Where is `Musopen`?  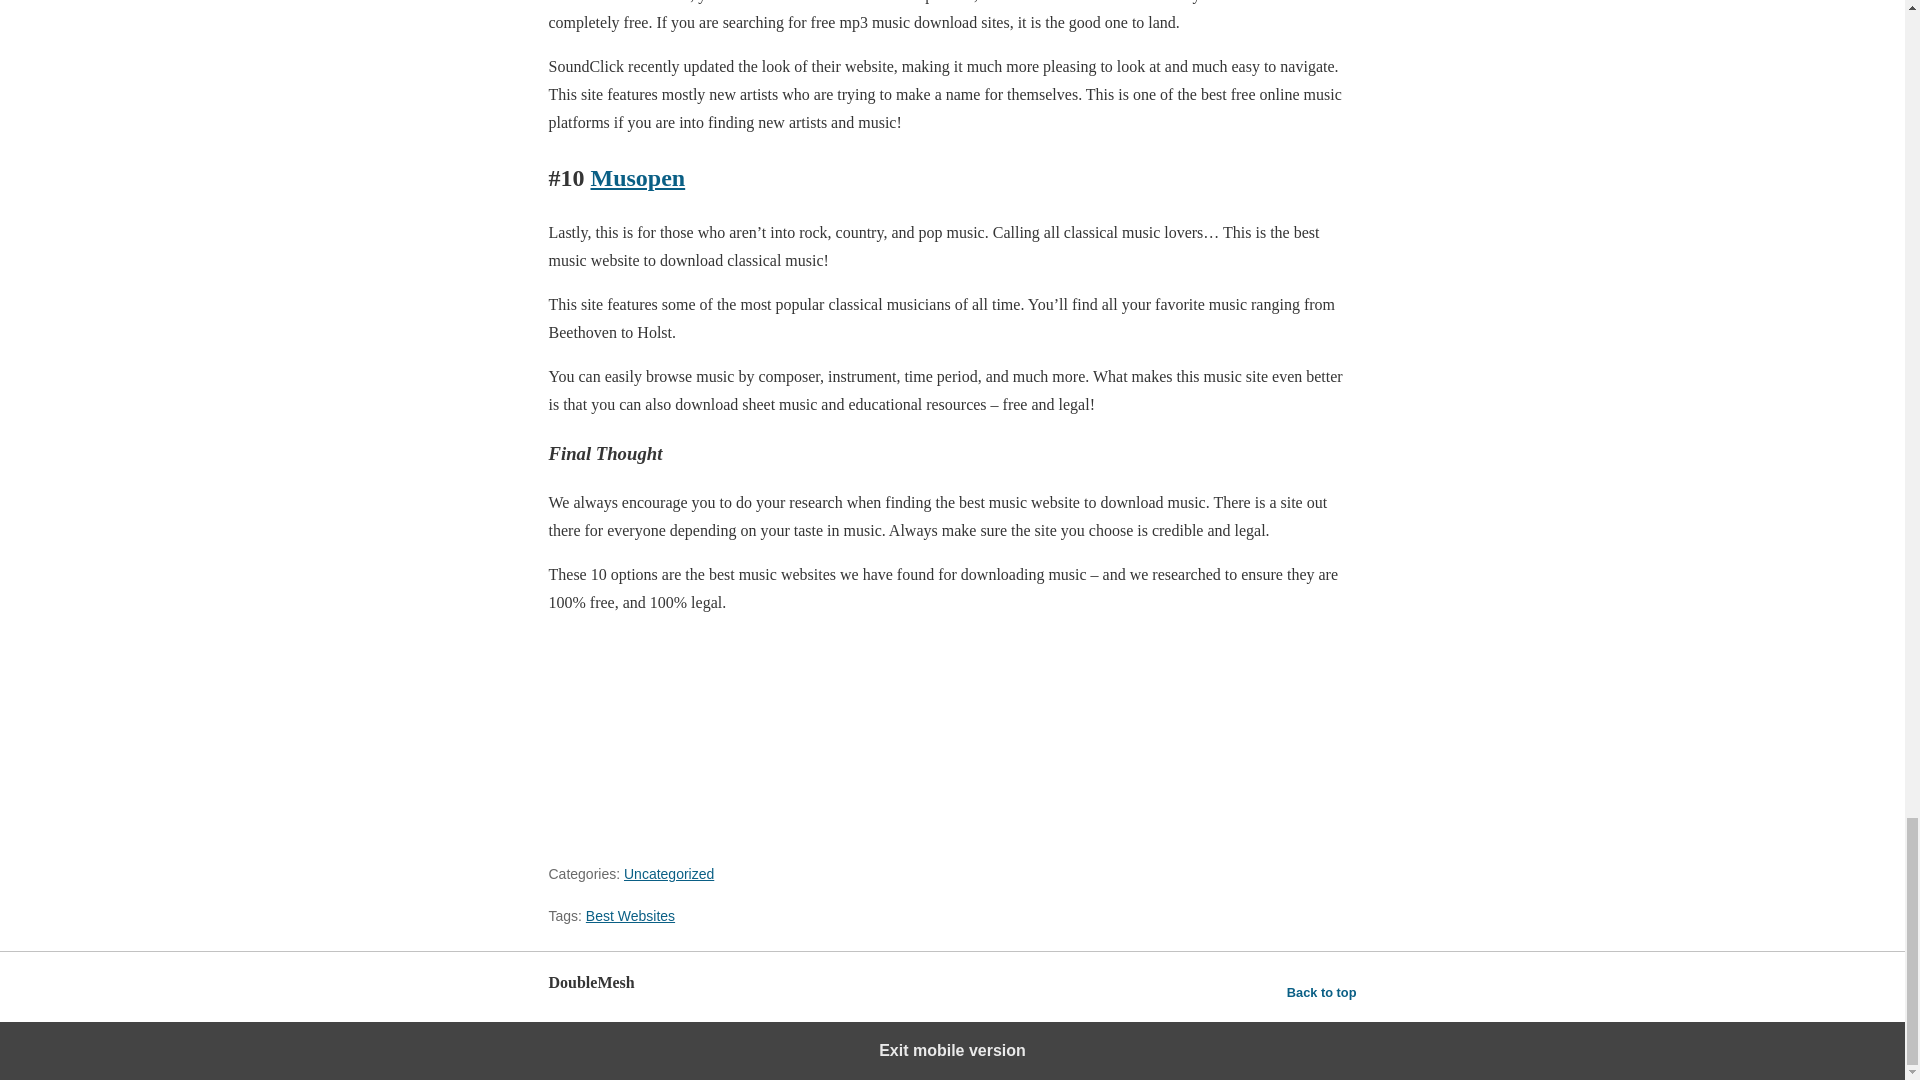 Musopen is located at coordinates (637, 178).